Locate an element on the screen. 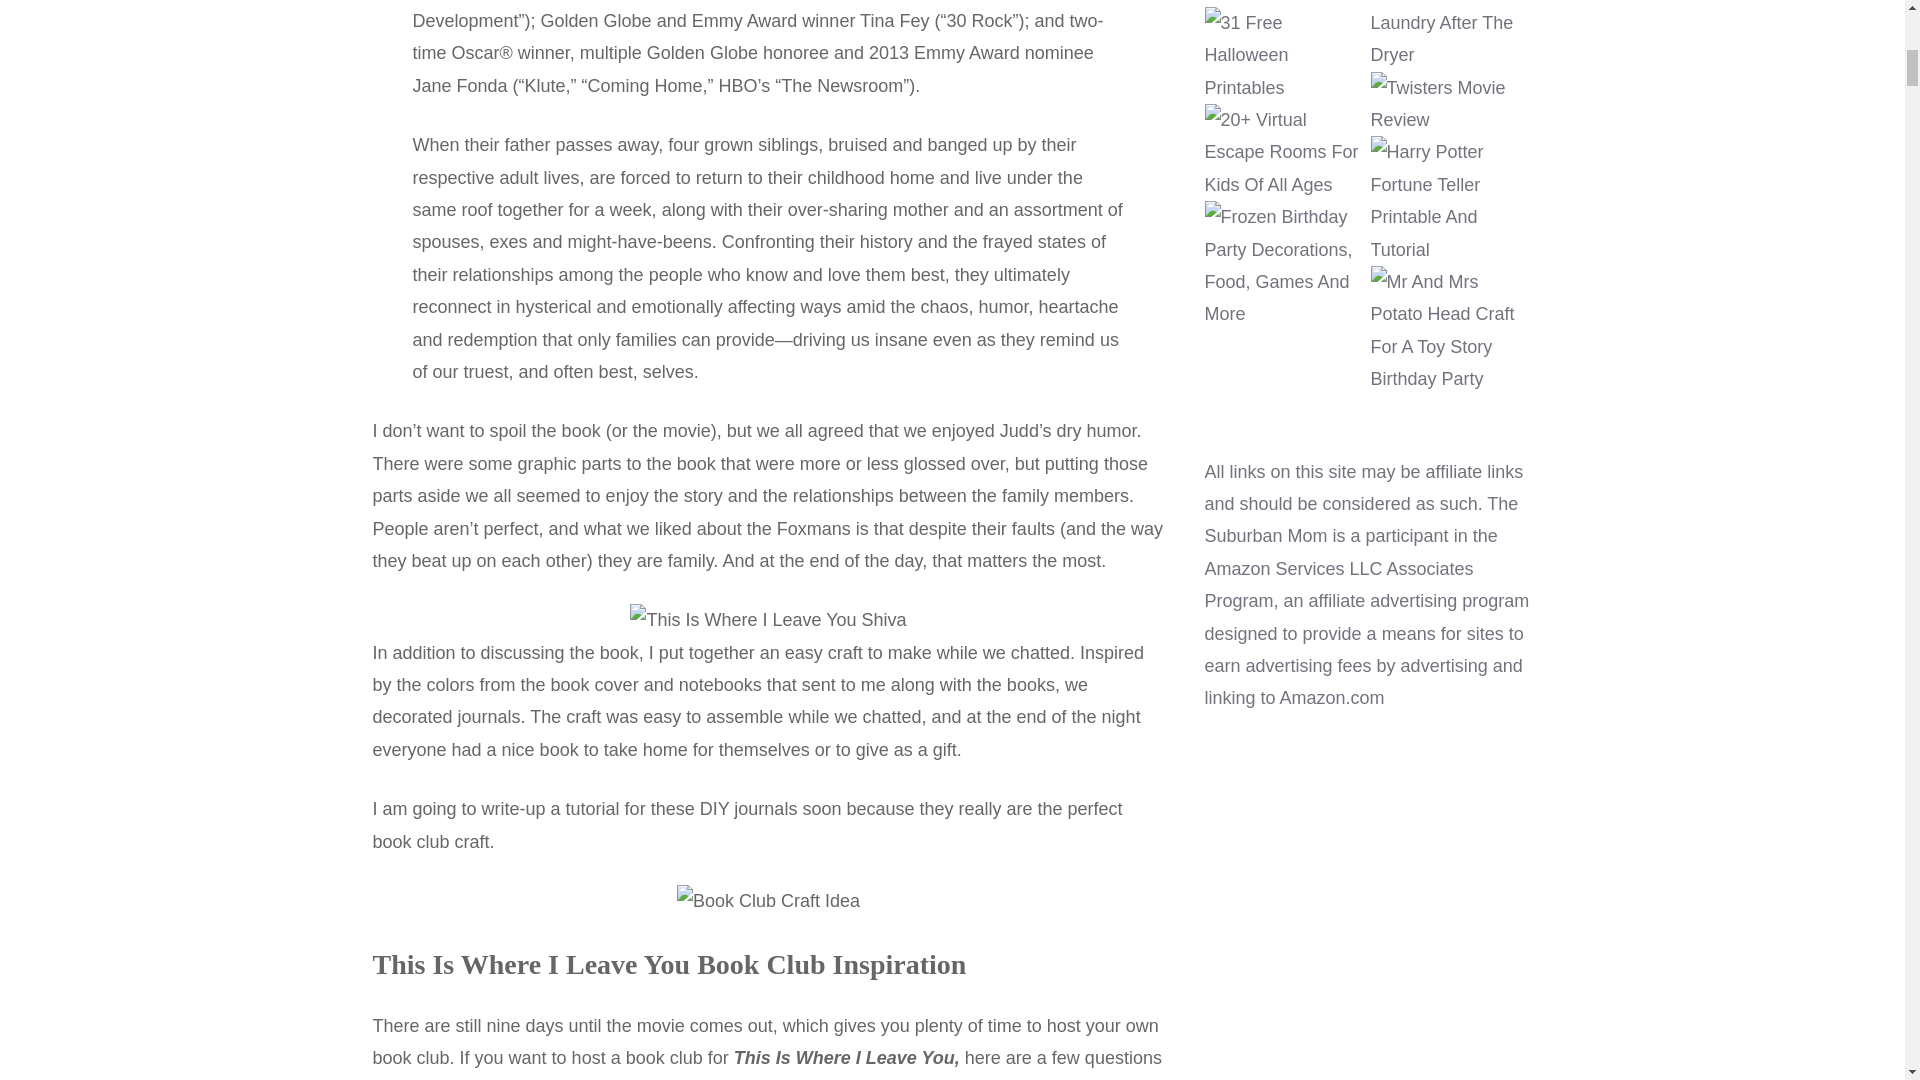  Frozen Birthday Party Decorations, Food, Games And More is located at coordinates (1284, 265).